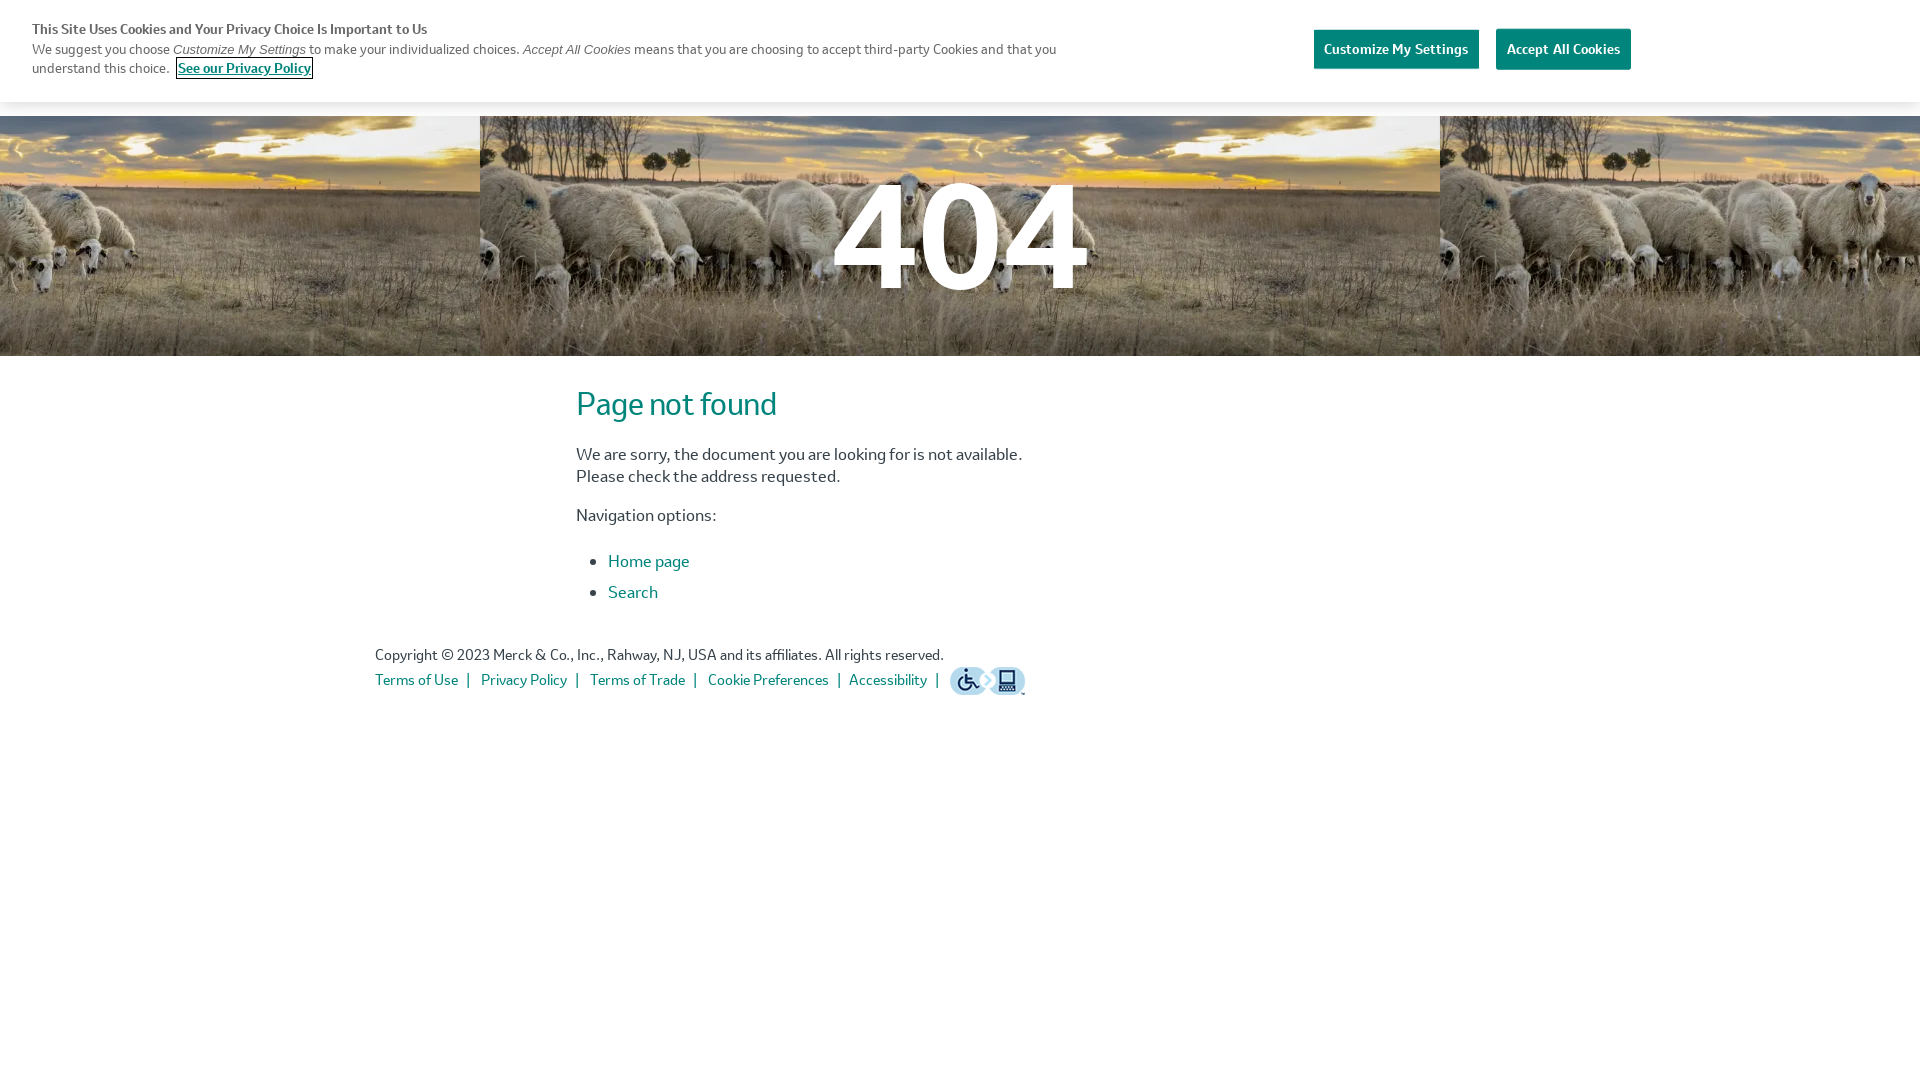 This screenshot has height=1080, width=1920. I want to click on SPECIES, so click(1078, 61).